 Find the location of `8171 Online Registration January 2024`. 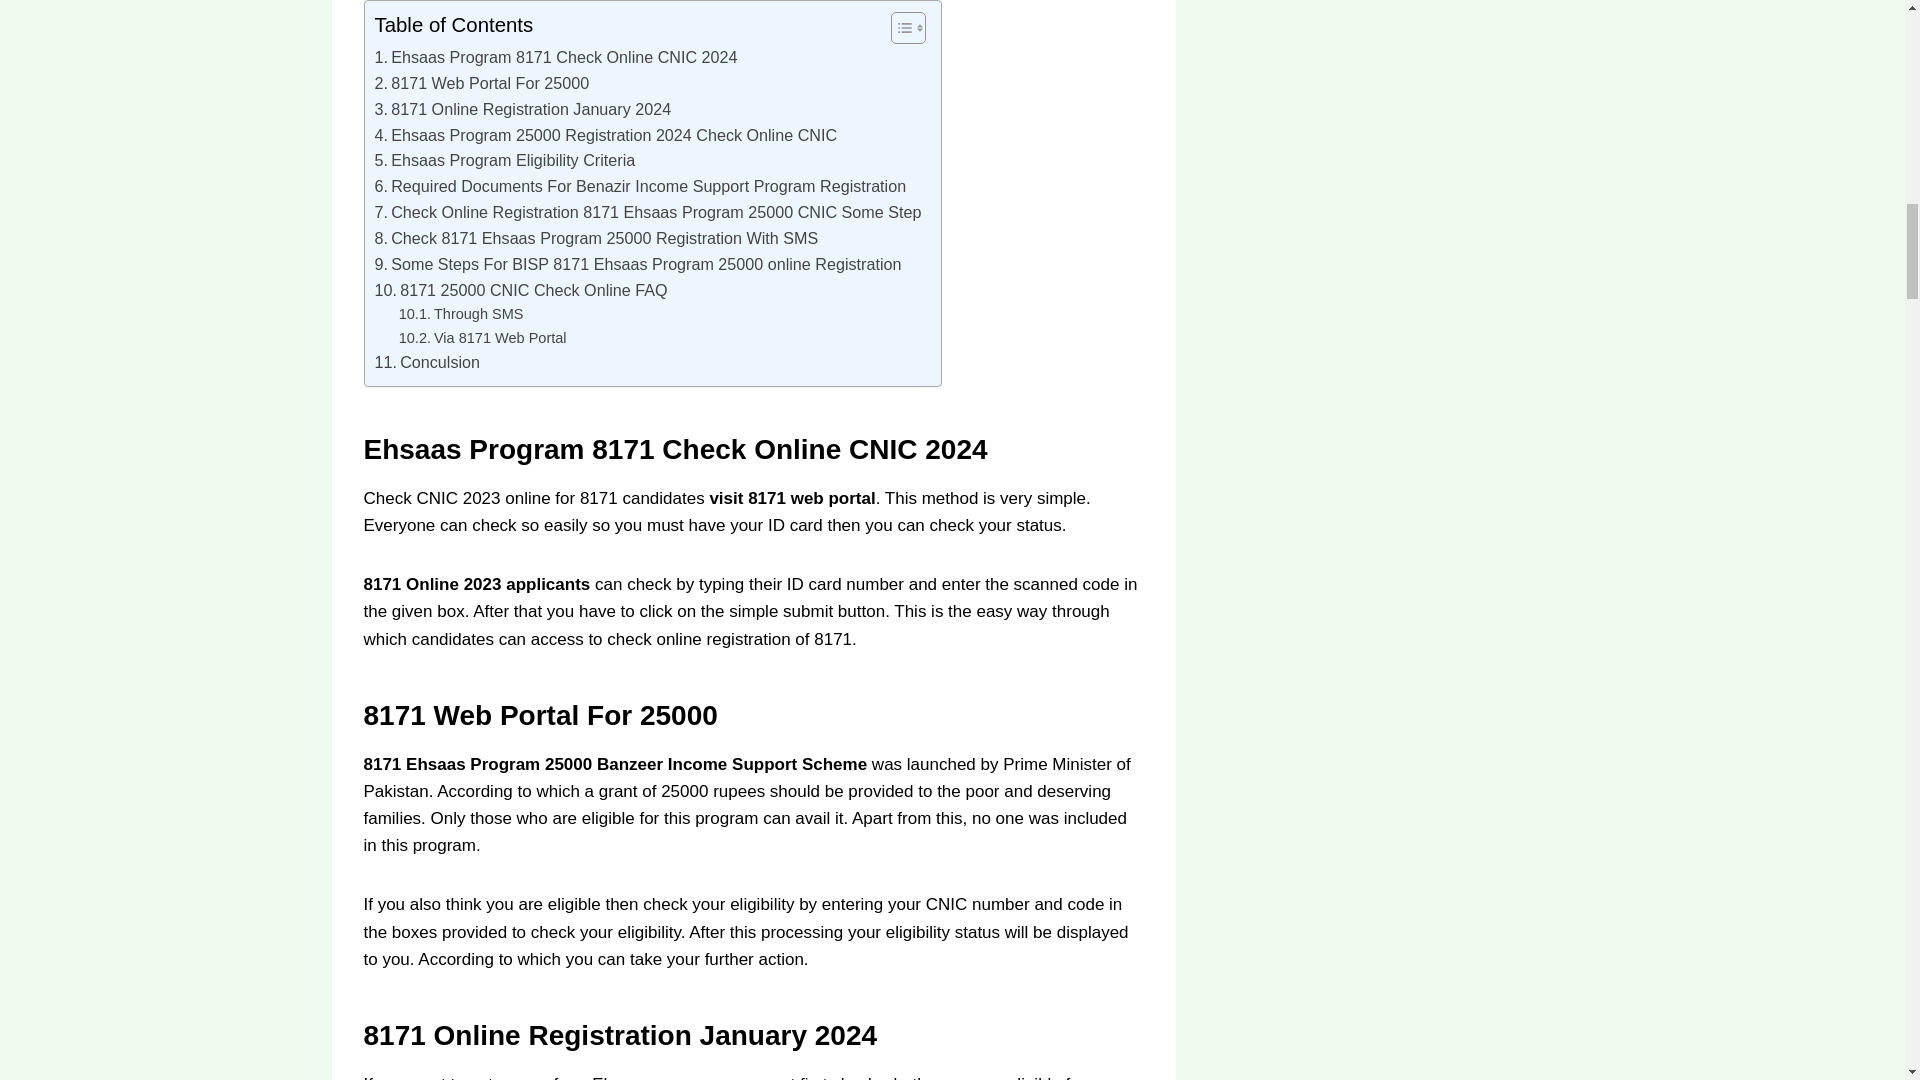

8171 Online Registration January 2024 is located at coordinates (522, 110).